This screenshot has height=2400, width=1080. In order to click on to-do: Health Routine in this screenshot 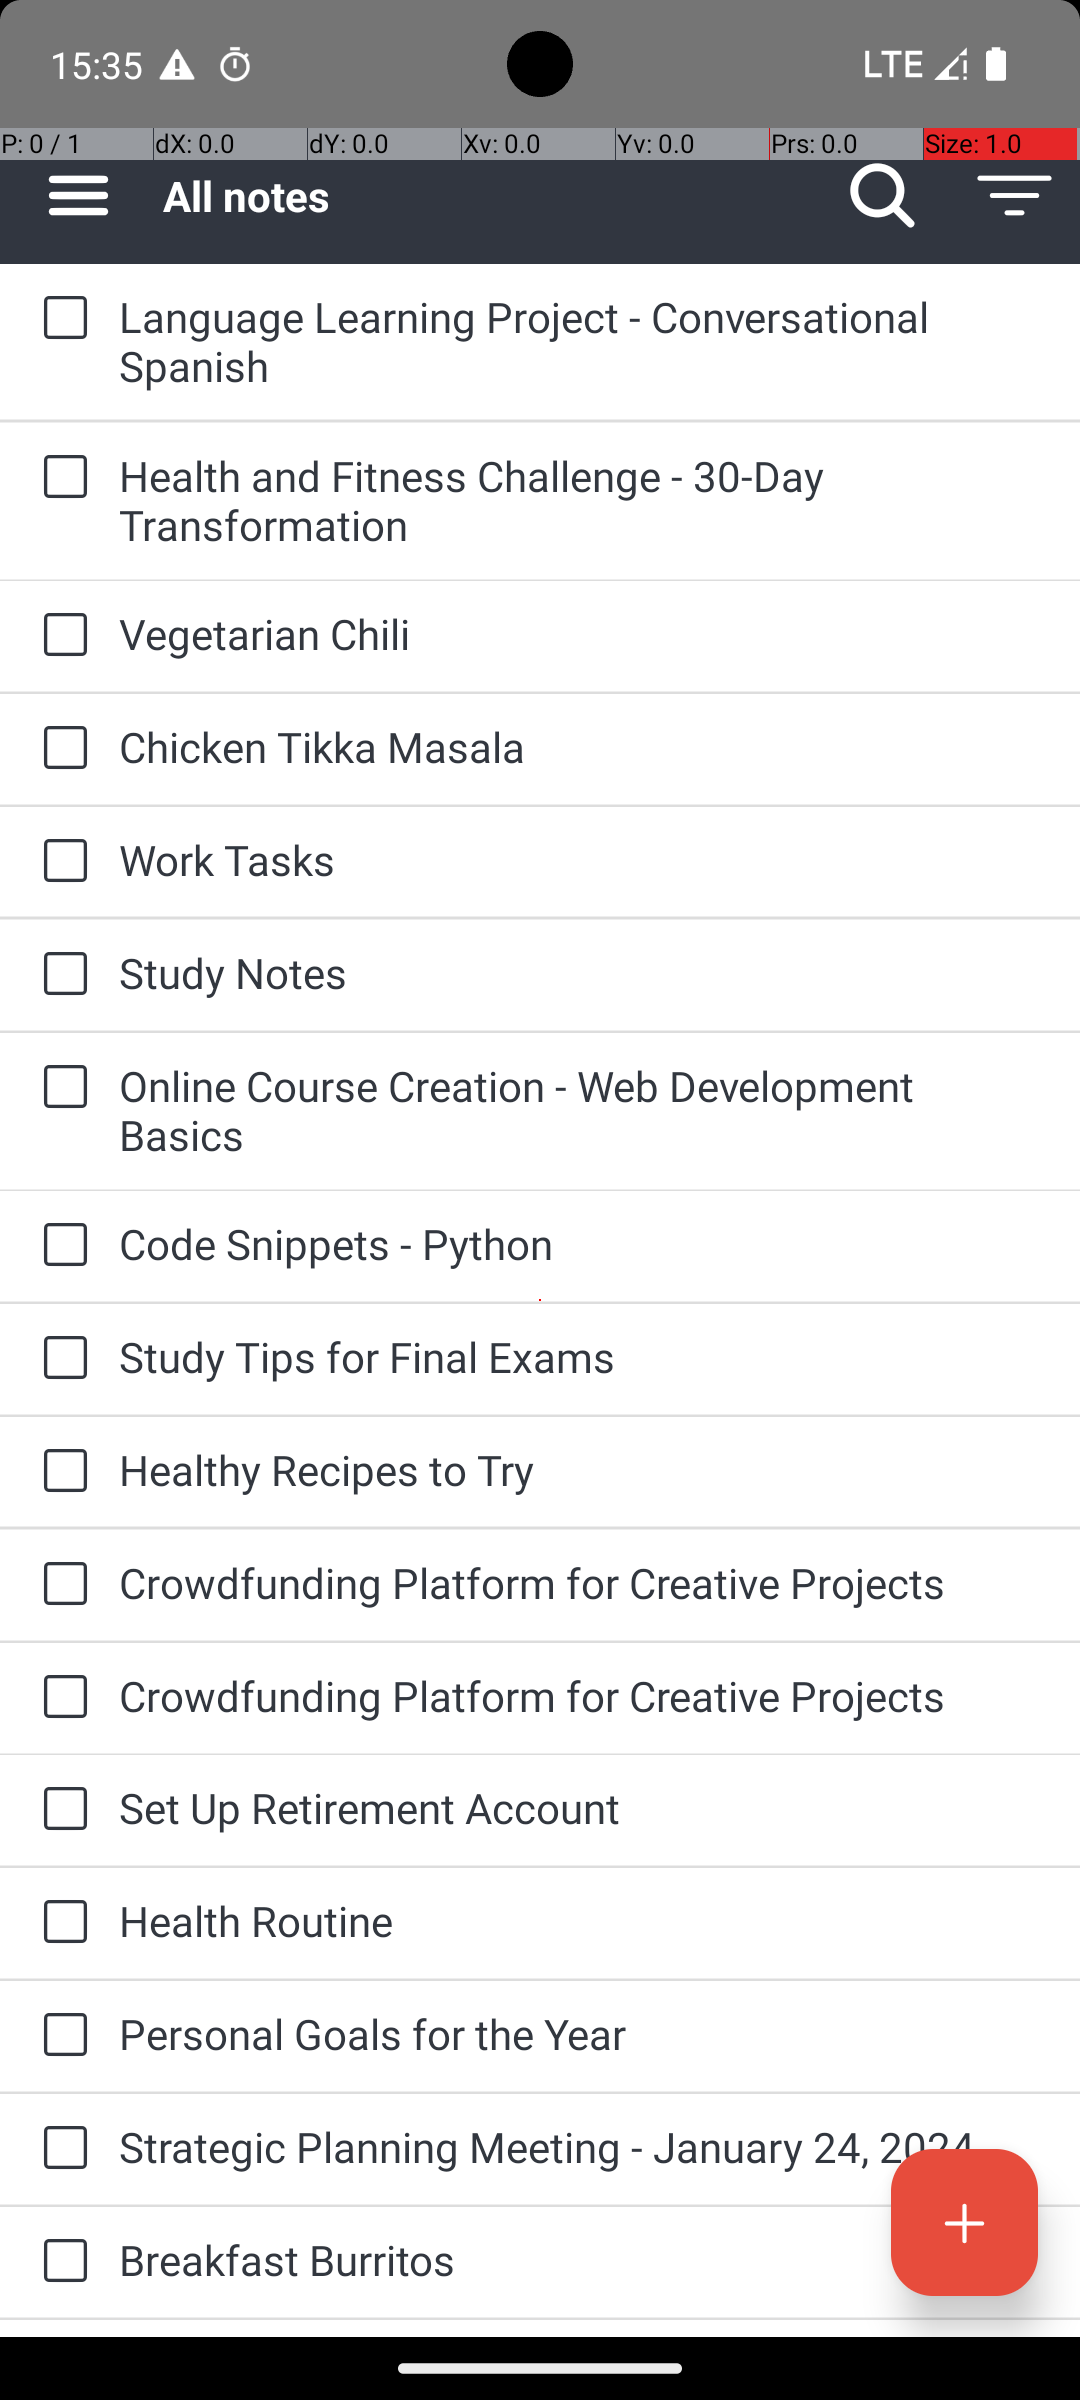, I will do `click(60, 1923)`.